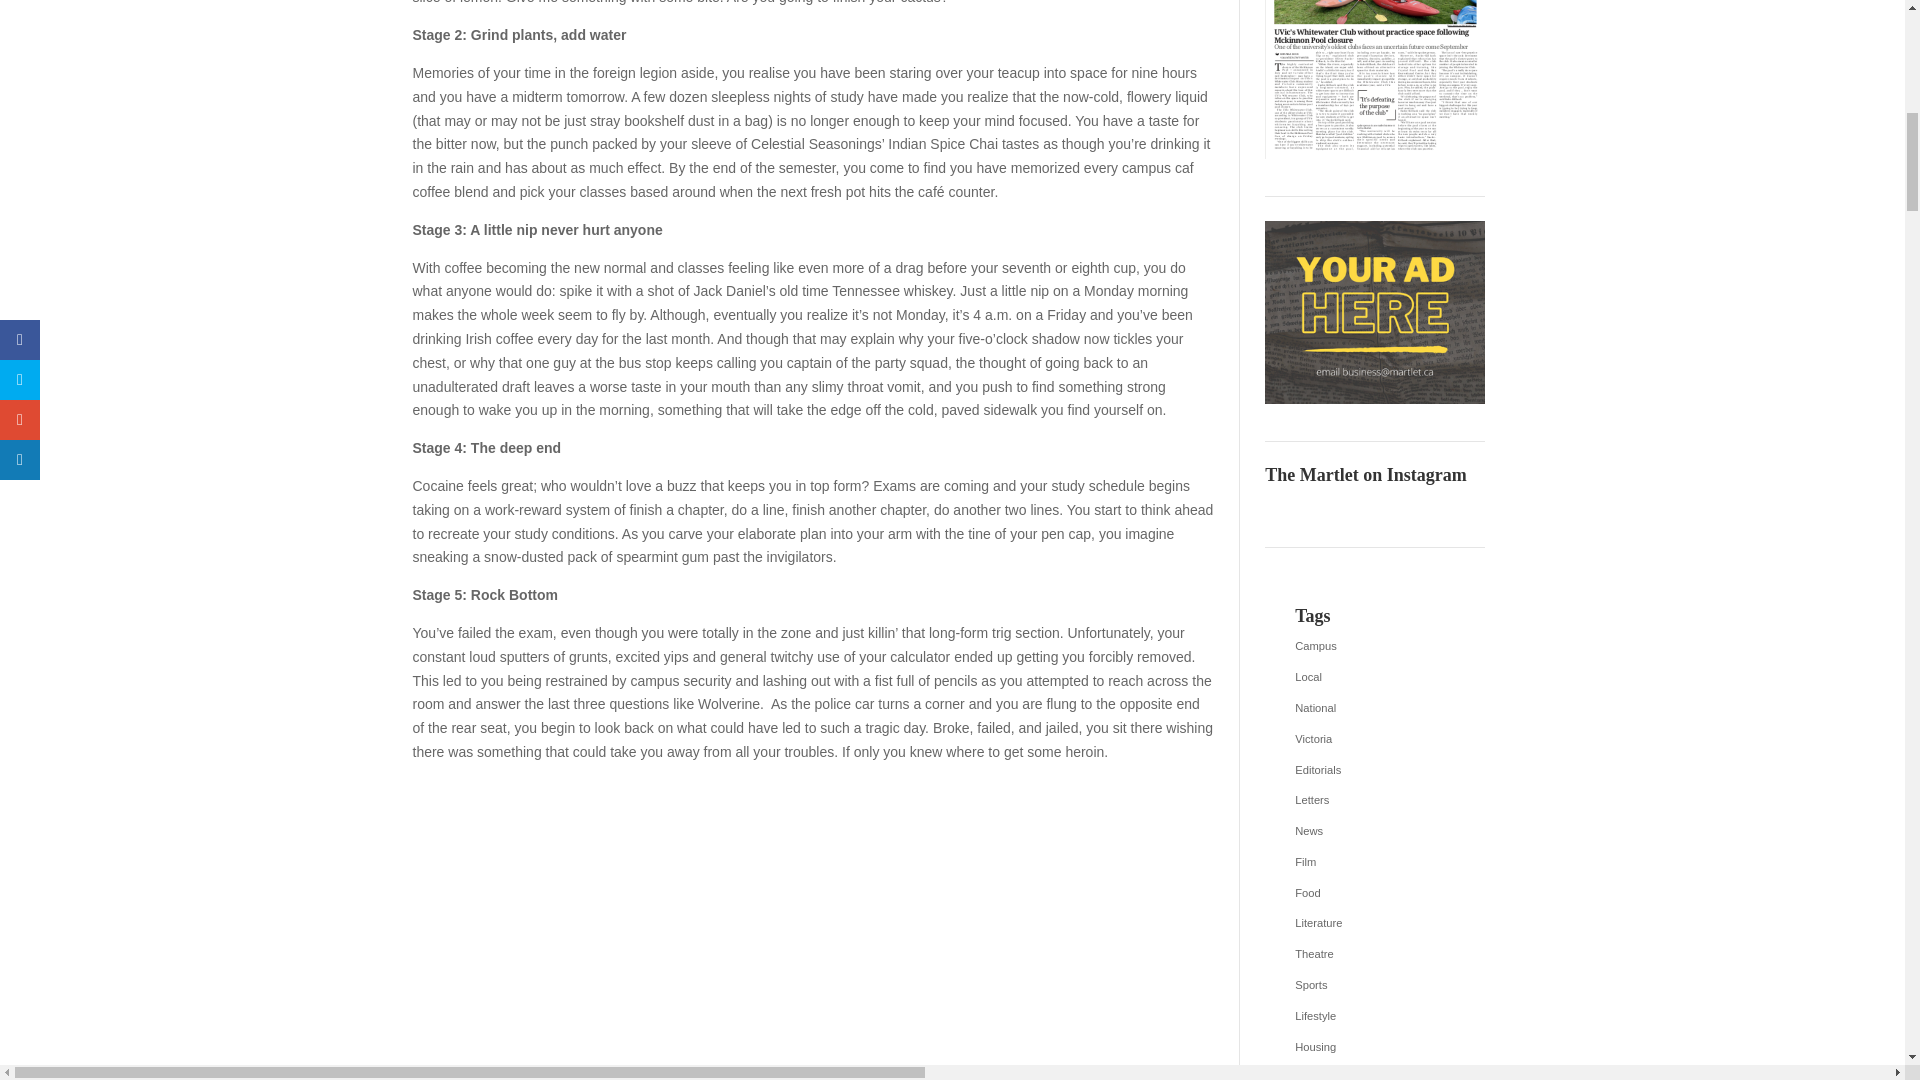 The image size is (1920, 1080). Describe the element at coordinates (1374, 954) in the screenshot. I see `Theatre` at that location.